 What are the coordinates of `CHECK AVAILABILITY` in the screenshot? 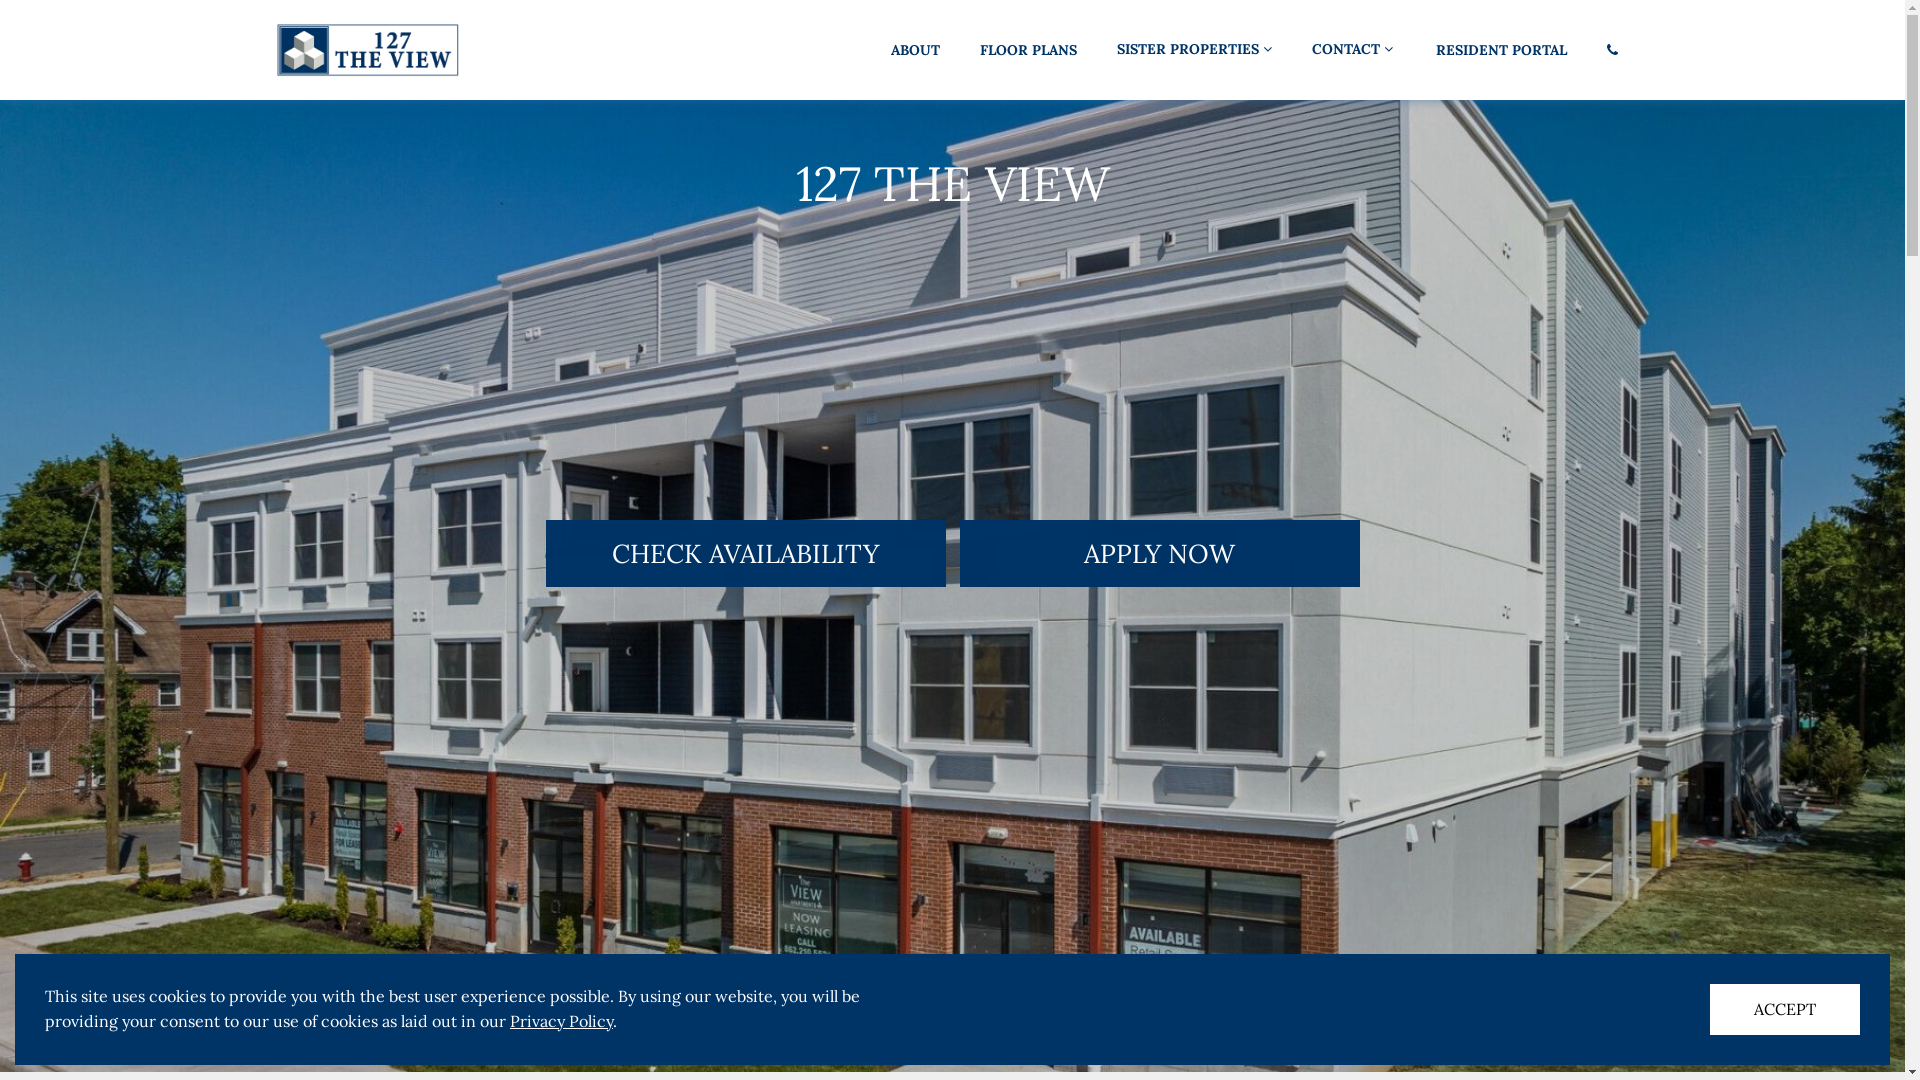 It's located at (746, 554).